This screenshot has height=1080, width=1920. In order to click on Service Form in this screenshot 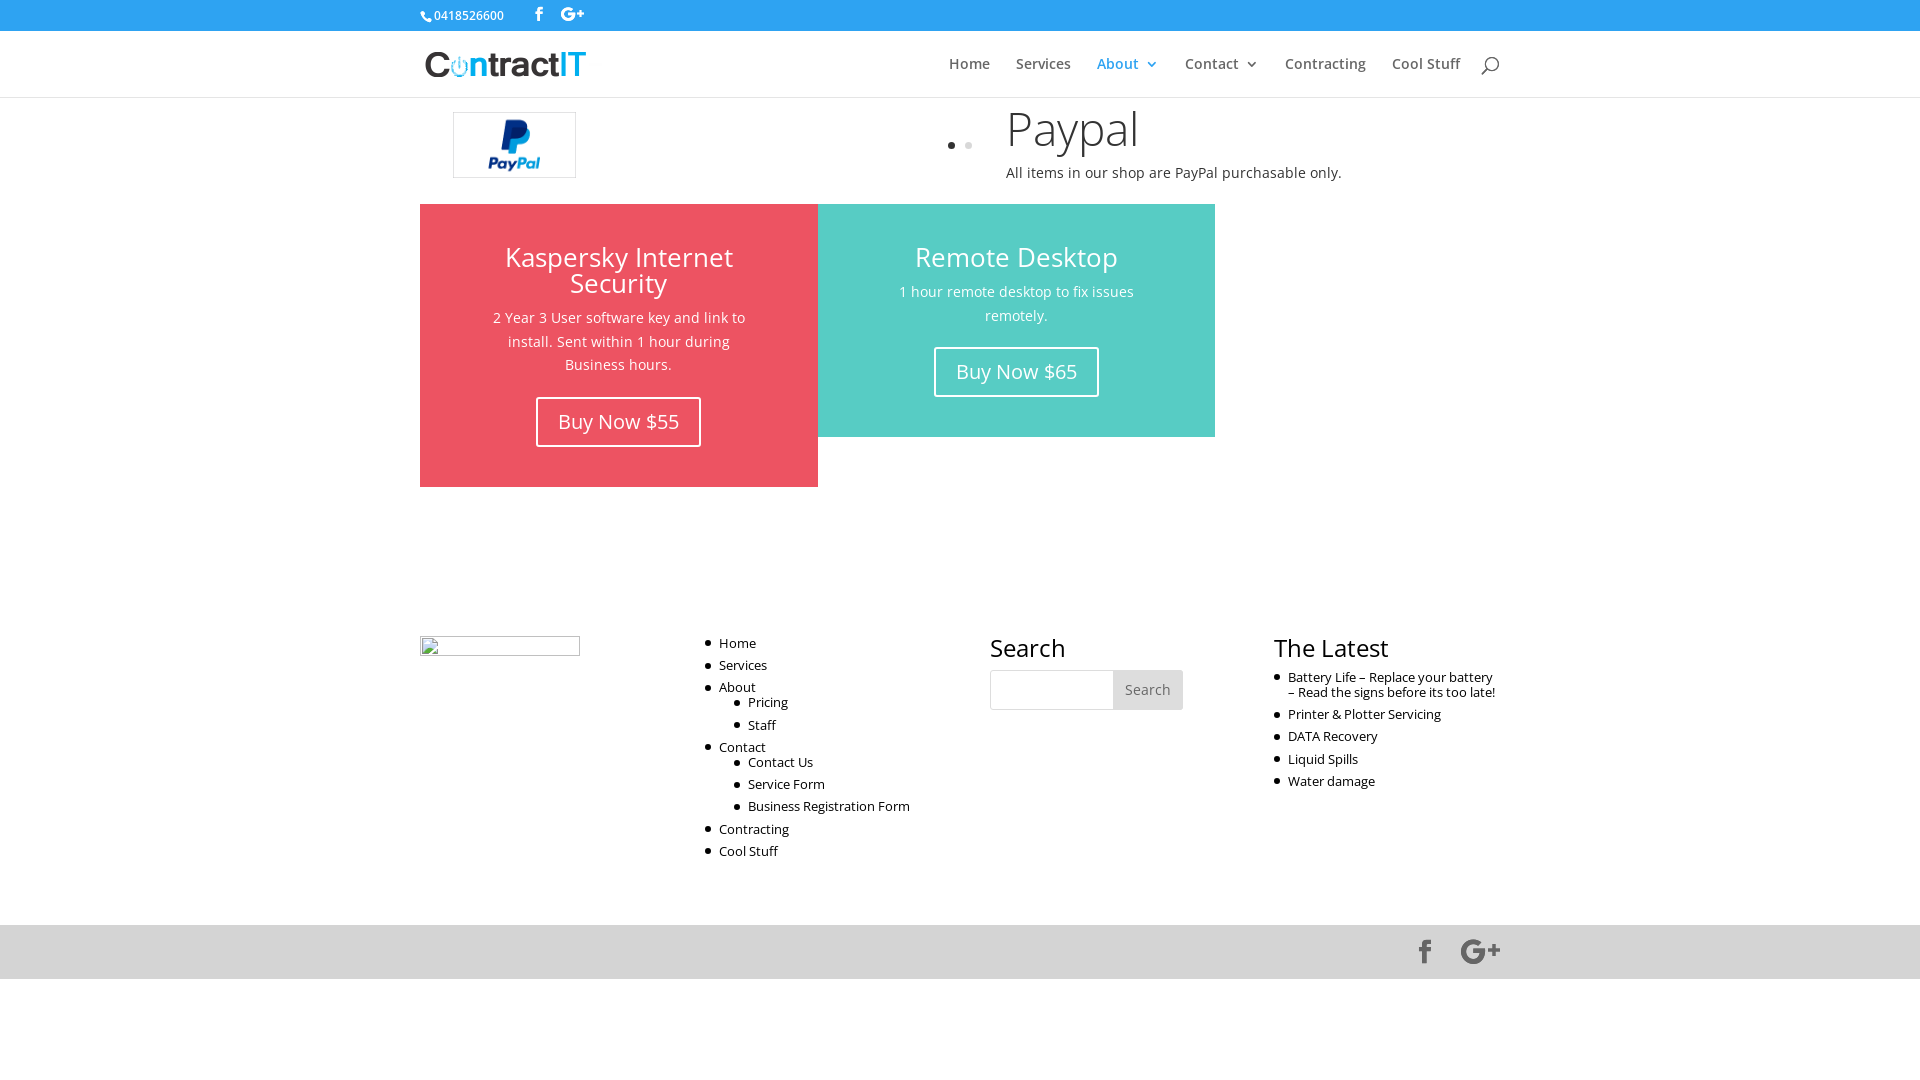, I will do `click(786, 784)`.